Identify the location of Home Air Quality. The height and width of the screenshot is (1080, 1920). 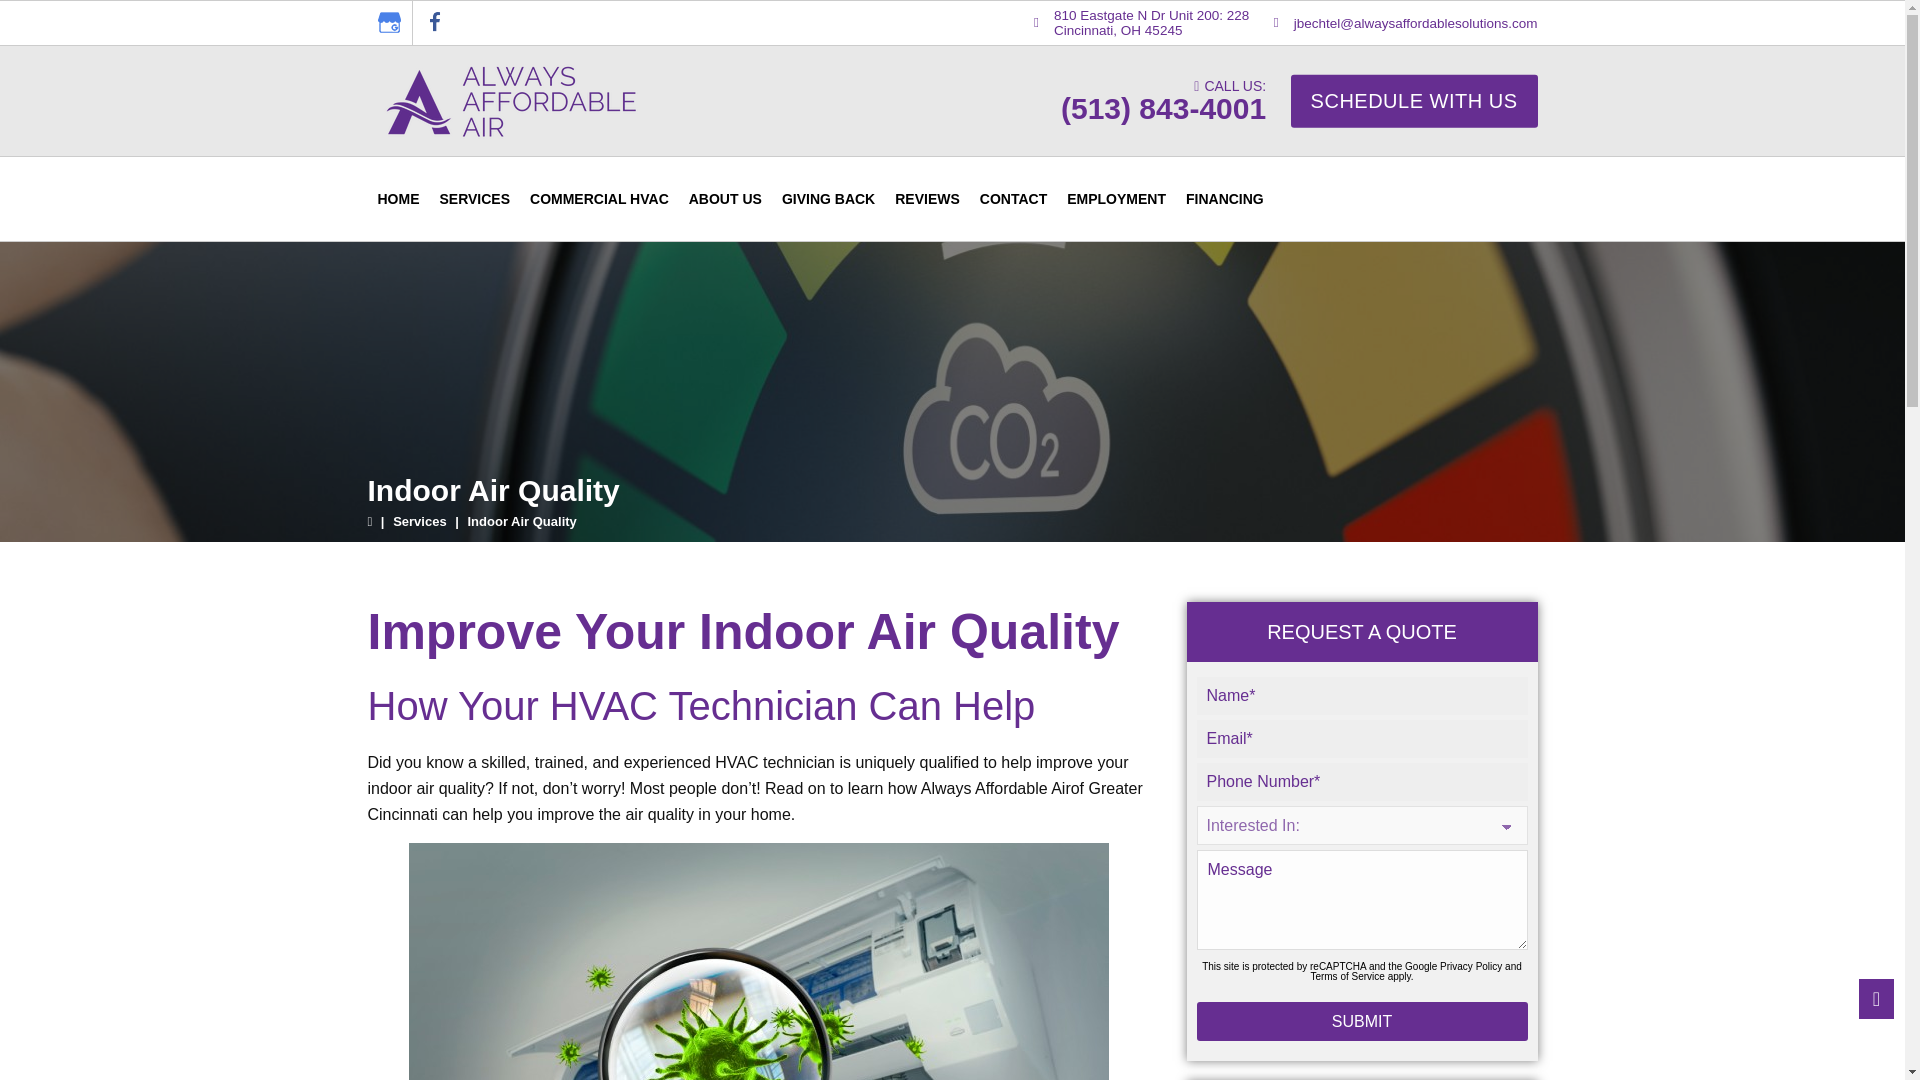
(758, 962).